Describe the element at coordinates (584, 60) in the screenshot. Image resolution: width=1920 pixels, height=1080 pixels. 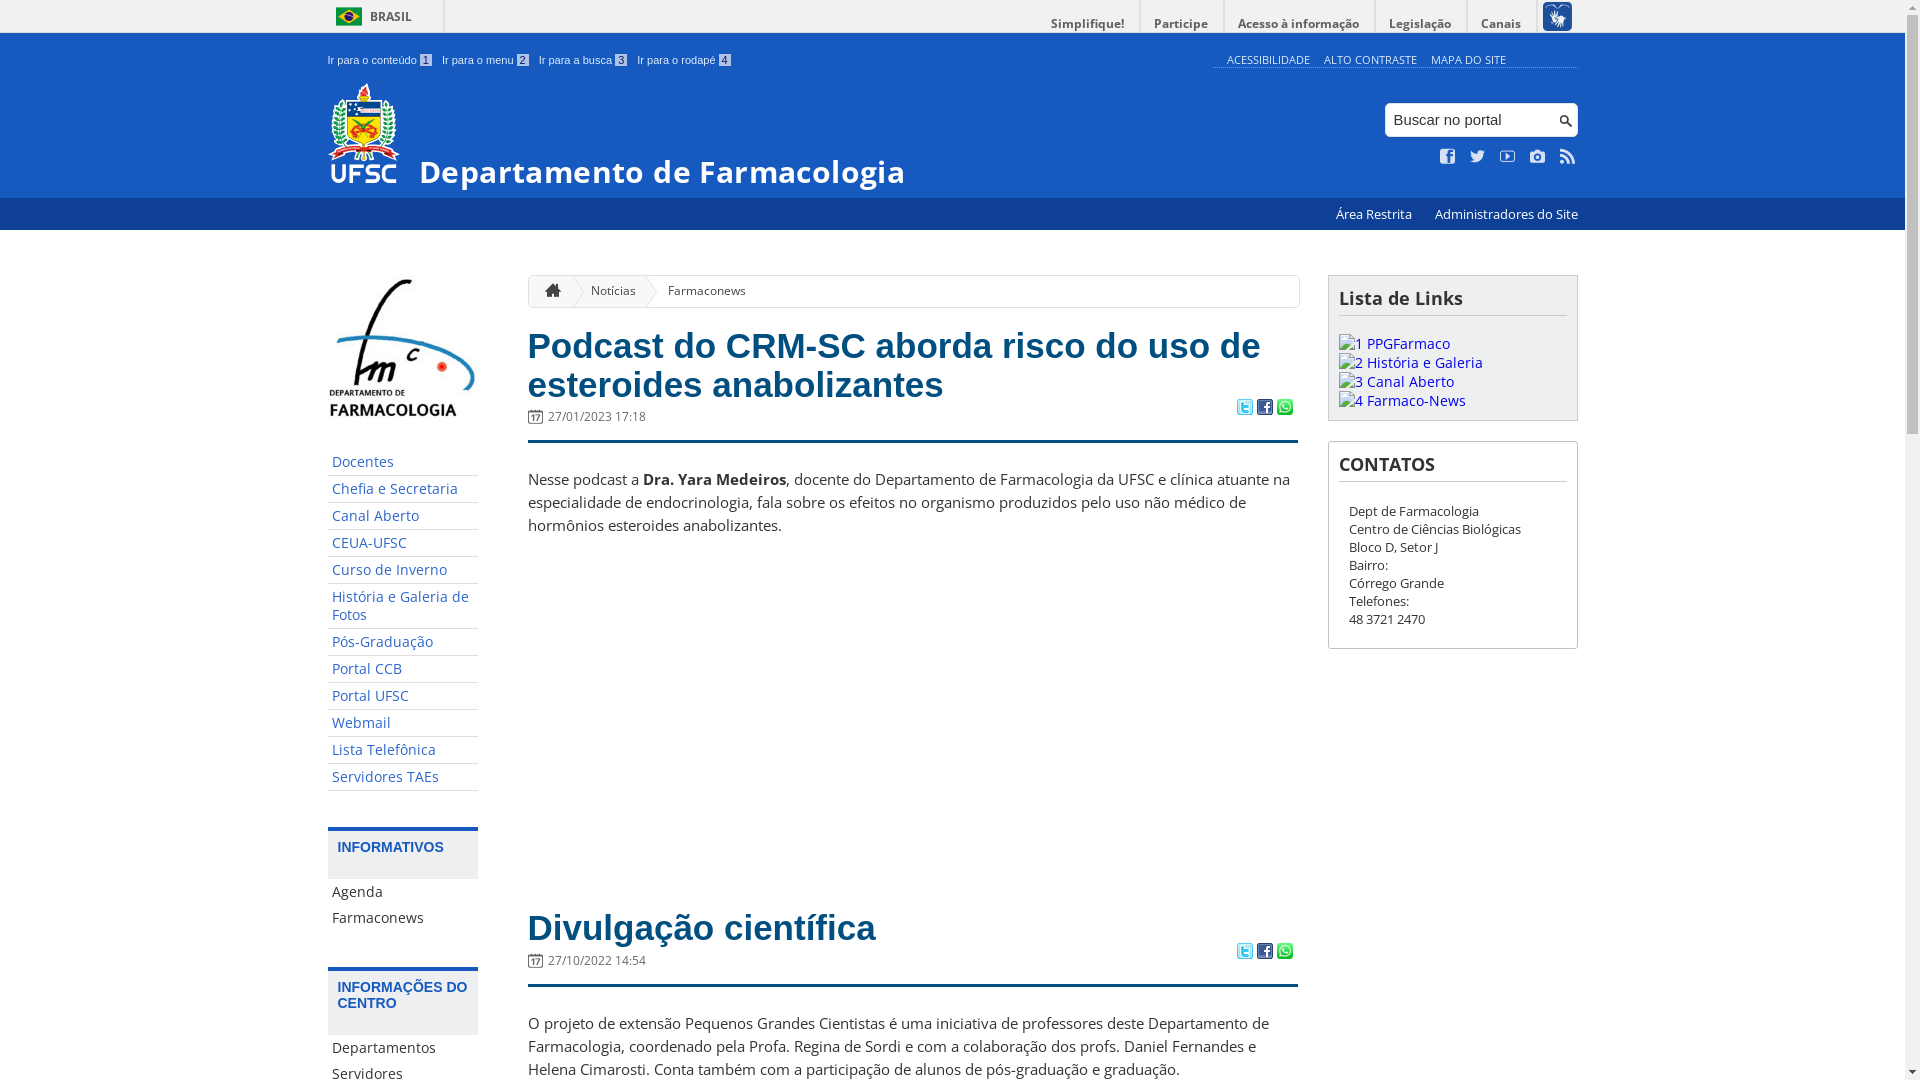
I see `Ir para a busca 3` at that location.